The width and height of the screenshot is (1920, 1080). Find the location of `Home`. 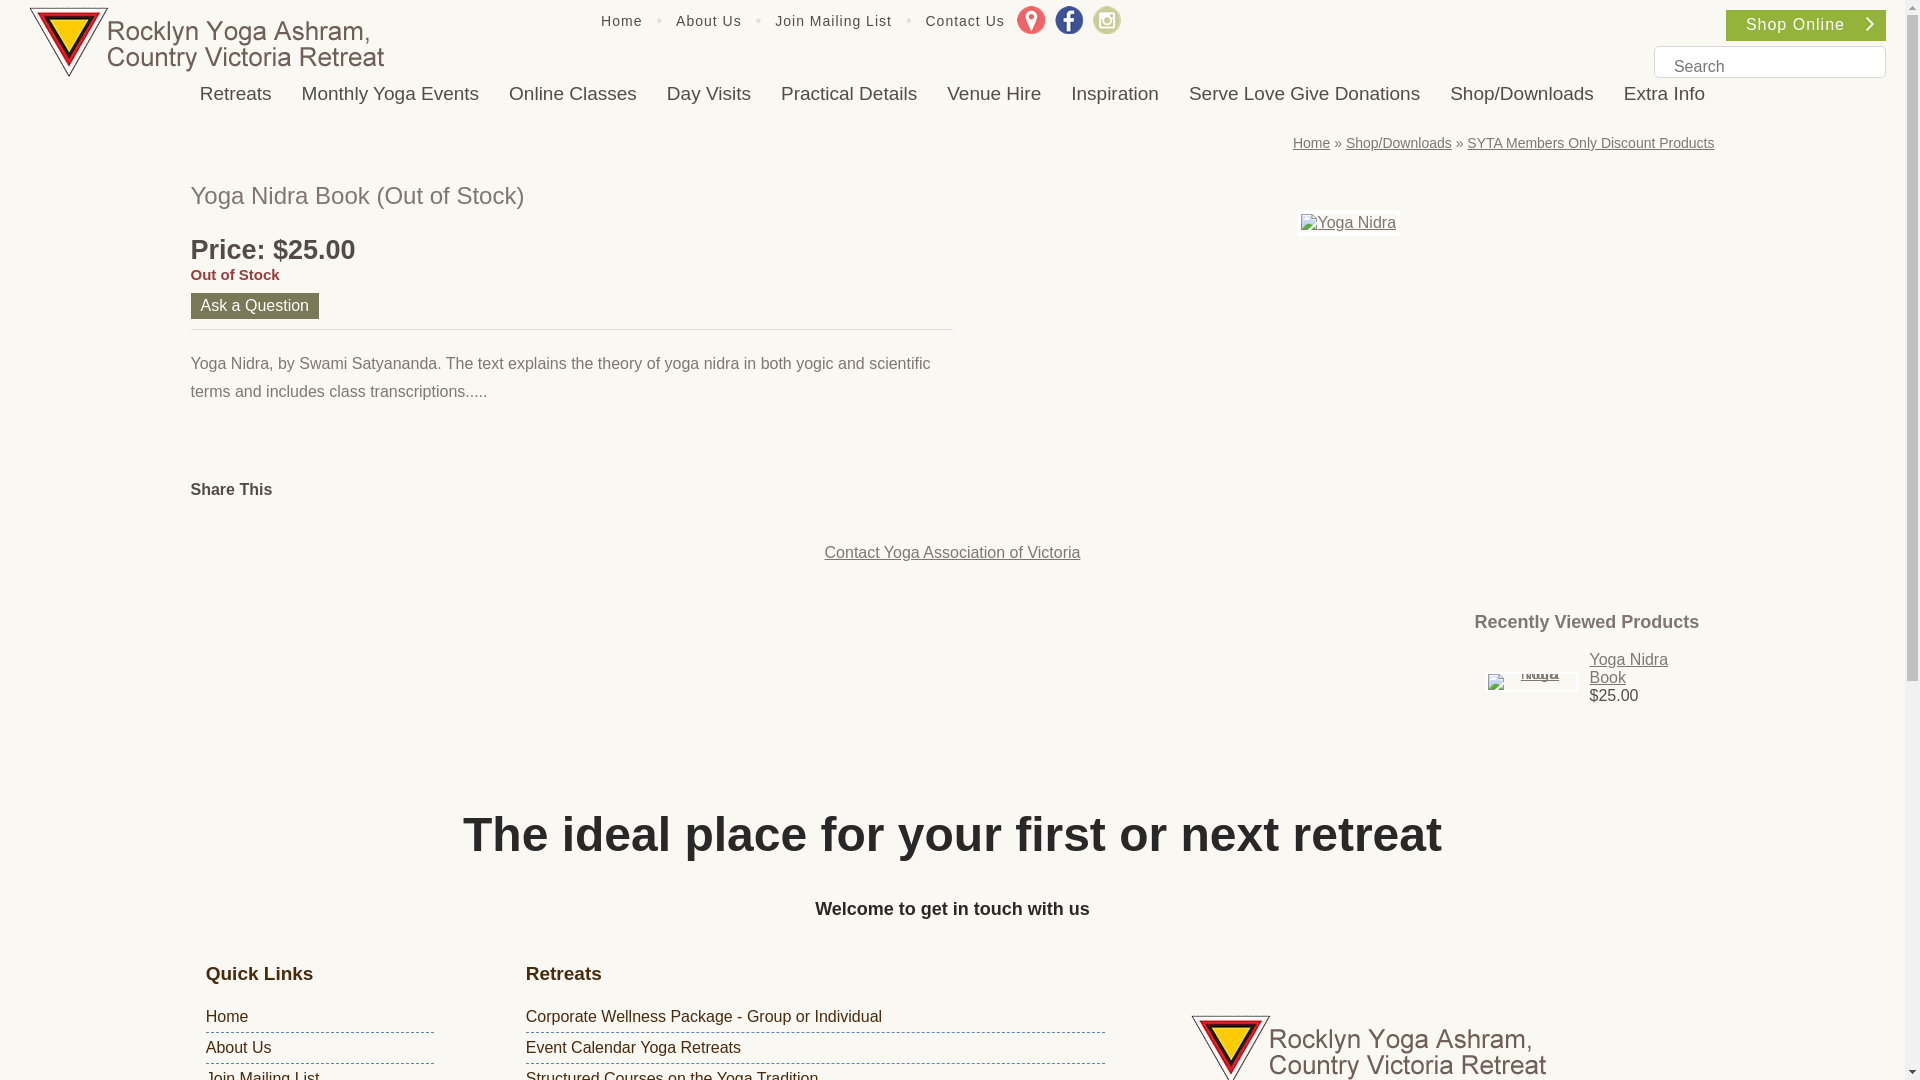

Home is located at coordinates (1312, 143).